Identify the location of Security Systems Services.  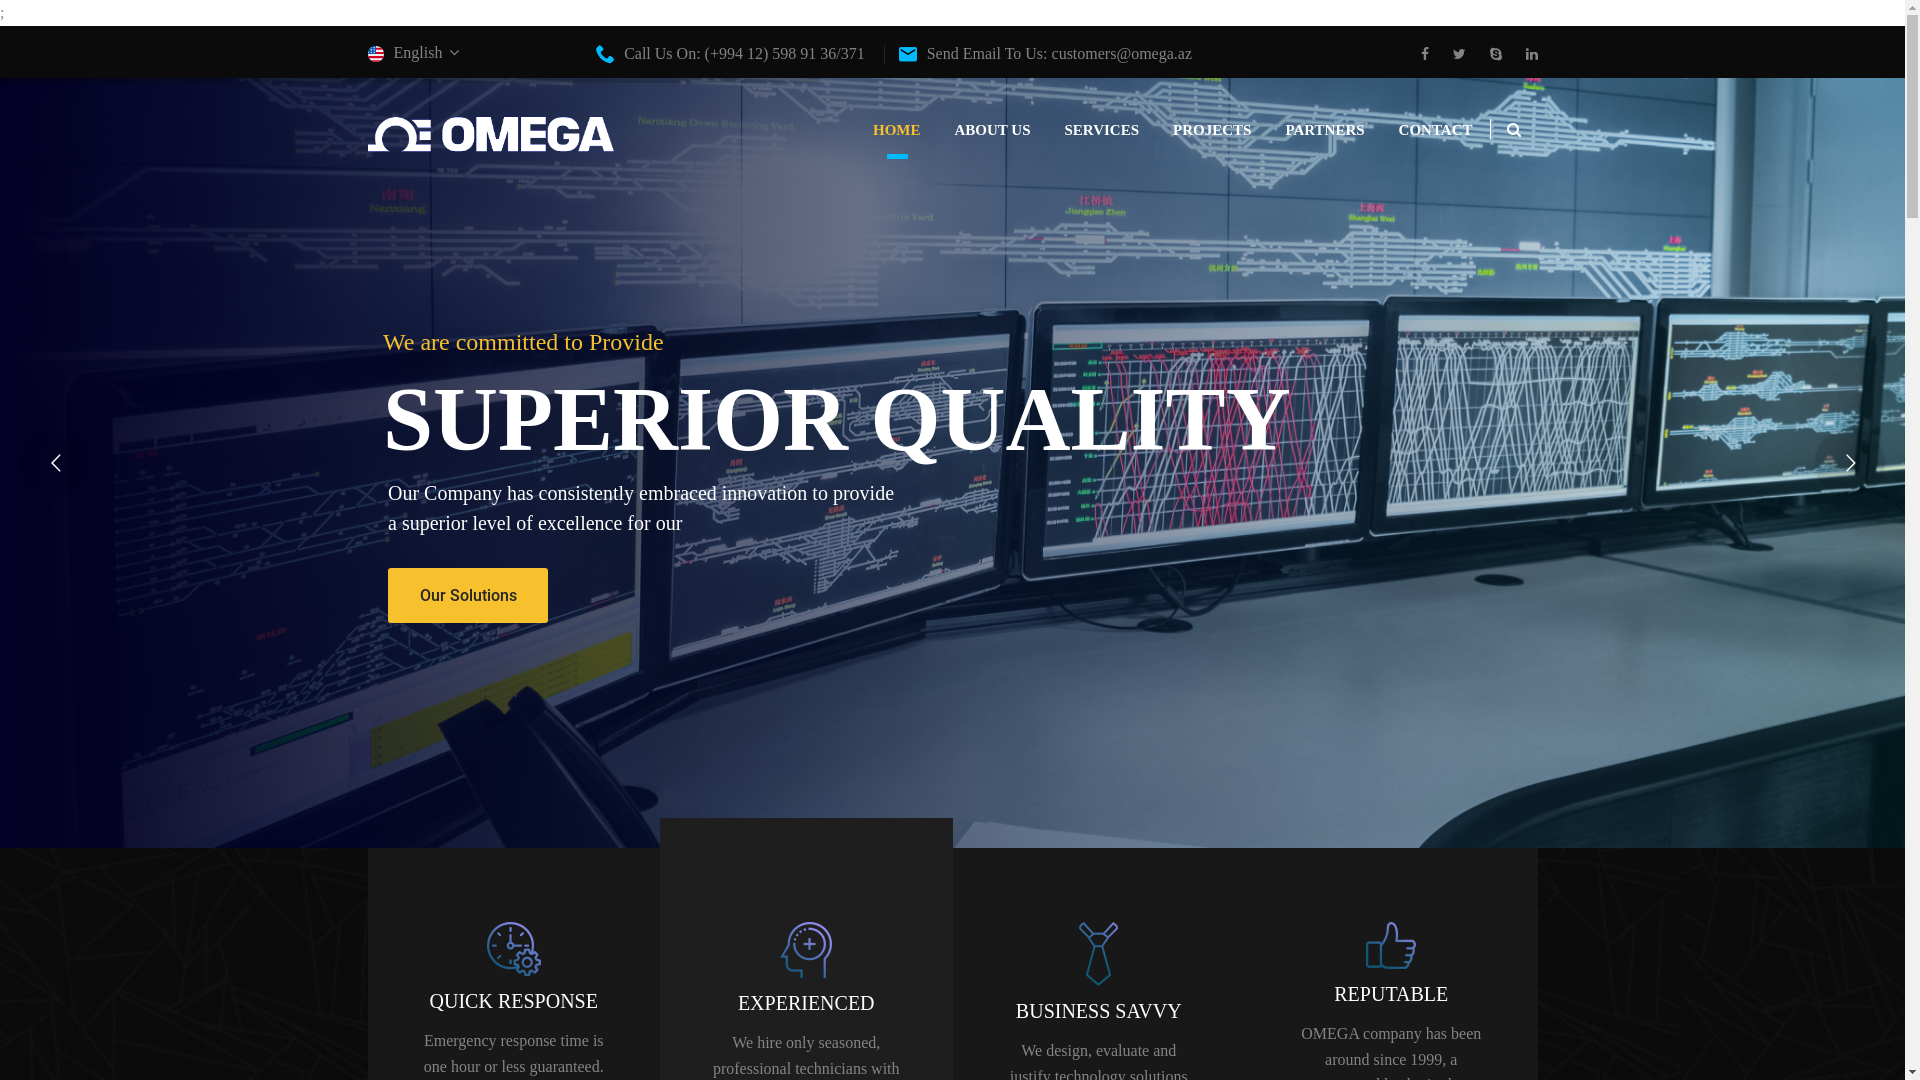
(1288, 303).